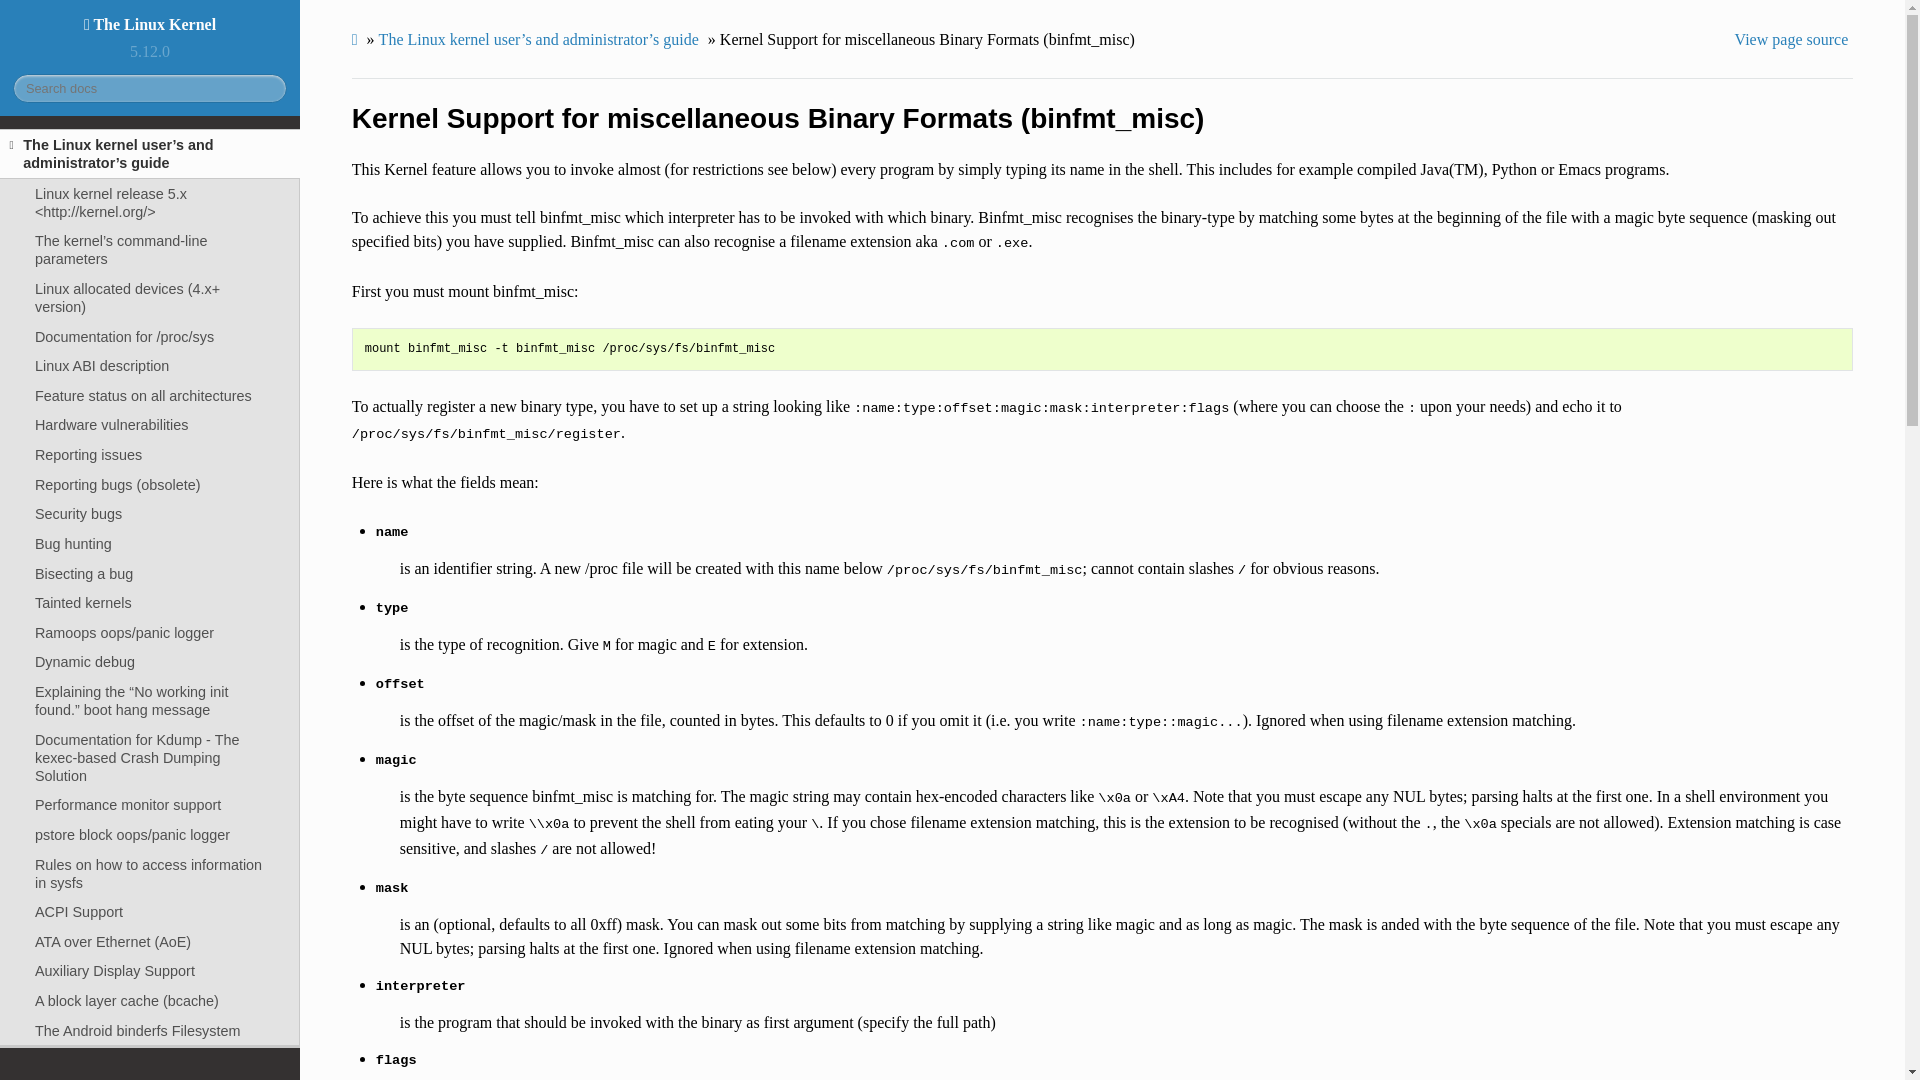 This screenshot has height=1080, width=1920. I want to click on Feature status on all architectures, so click(150, 396).